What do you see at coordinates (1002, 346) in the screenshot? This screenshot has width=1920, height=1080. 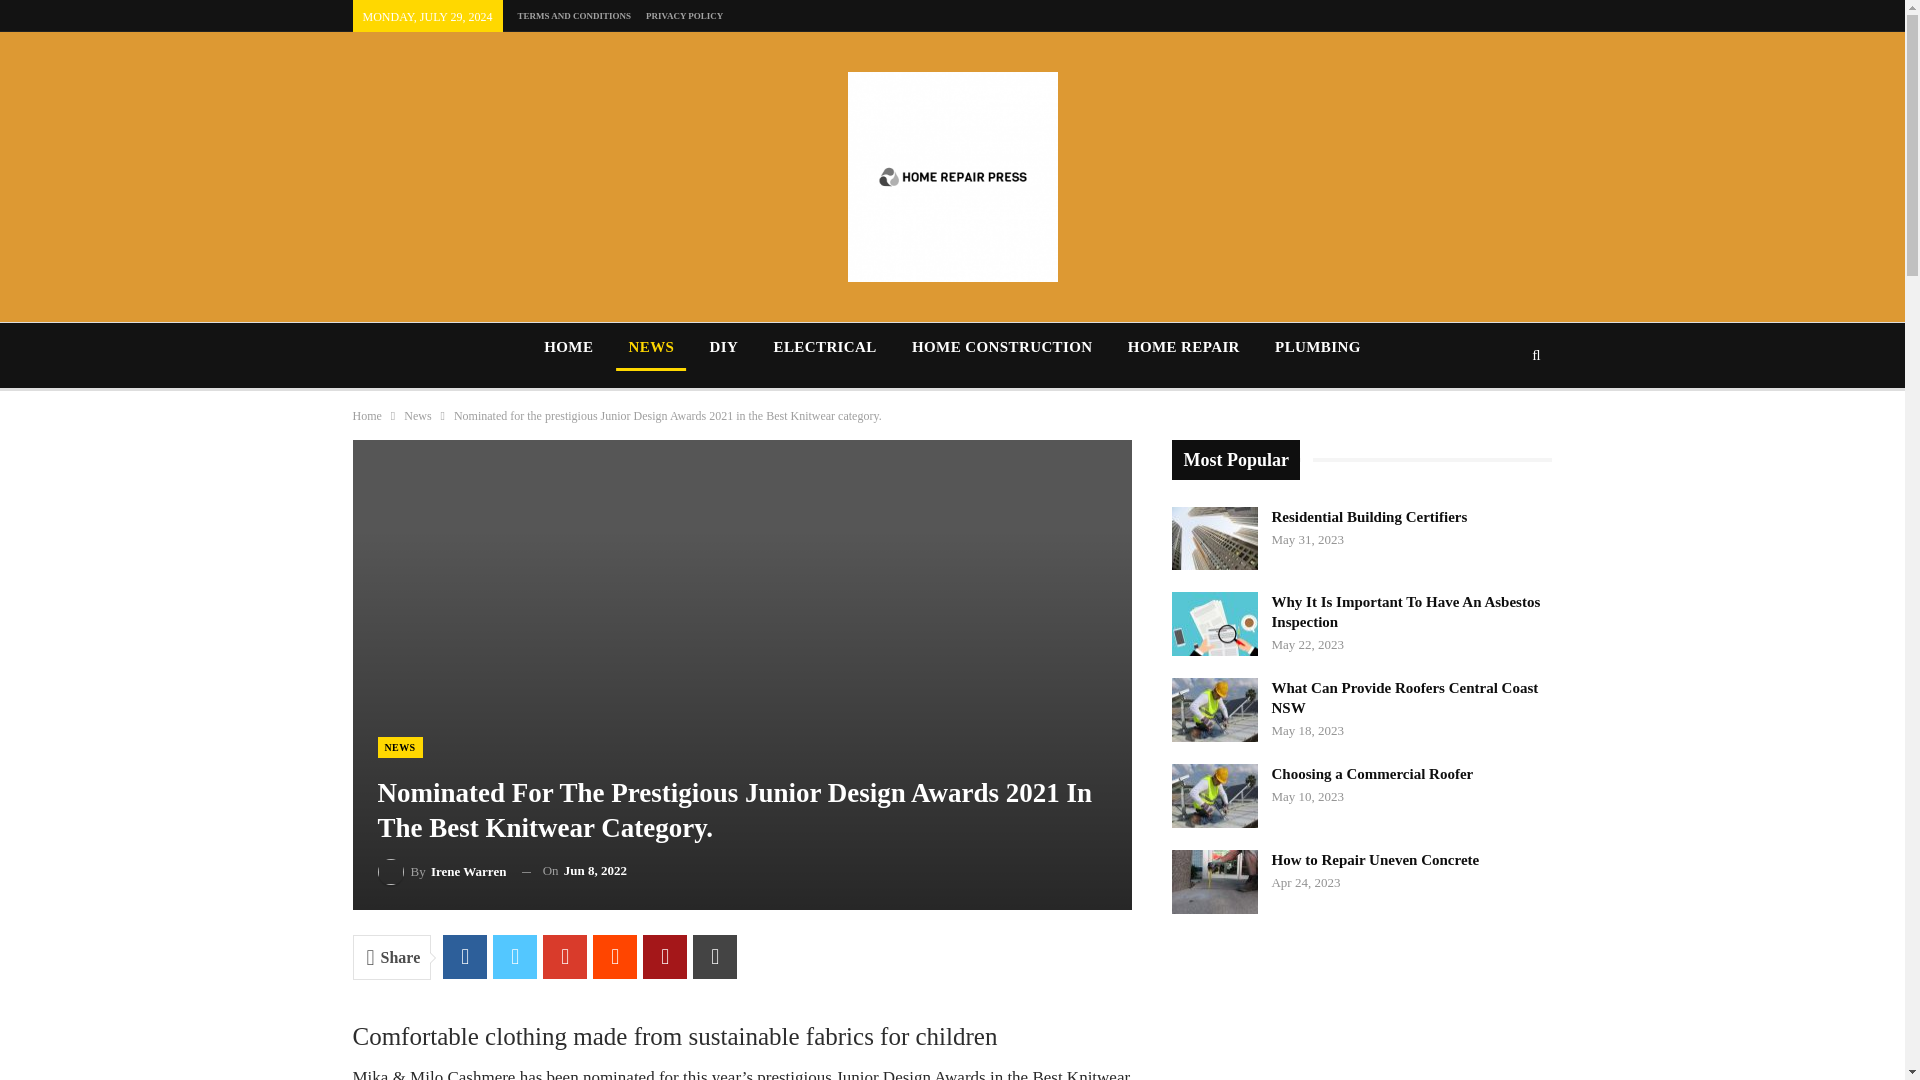 I see `HOME CONSTRUCTION` at bounding box center [1002, 346].